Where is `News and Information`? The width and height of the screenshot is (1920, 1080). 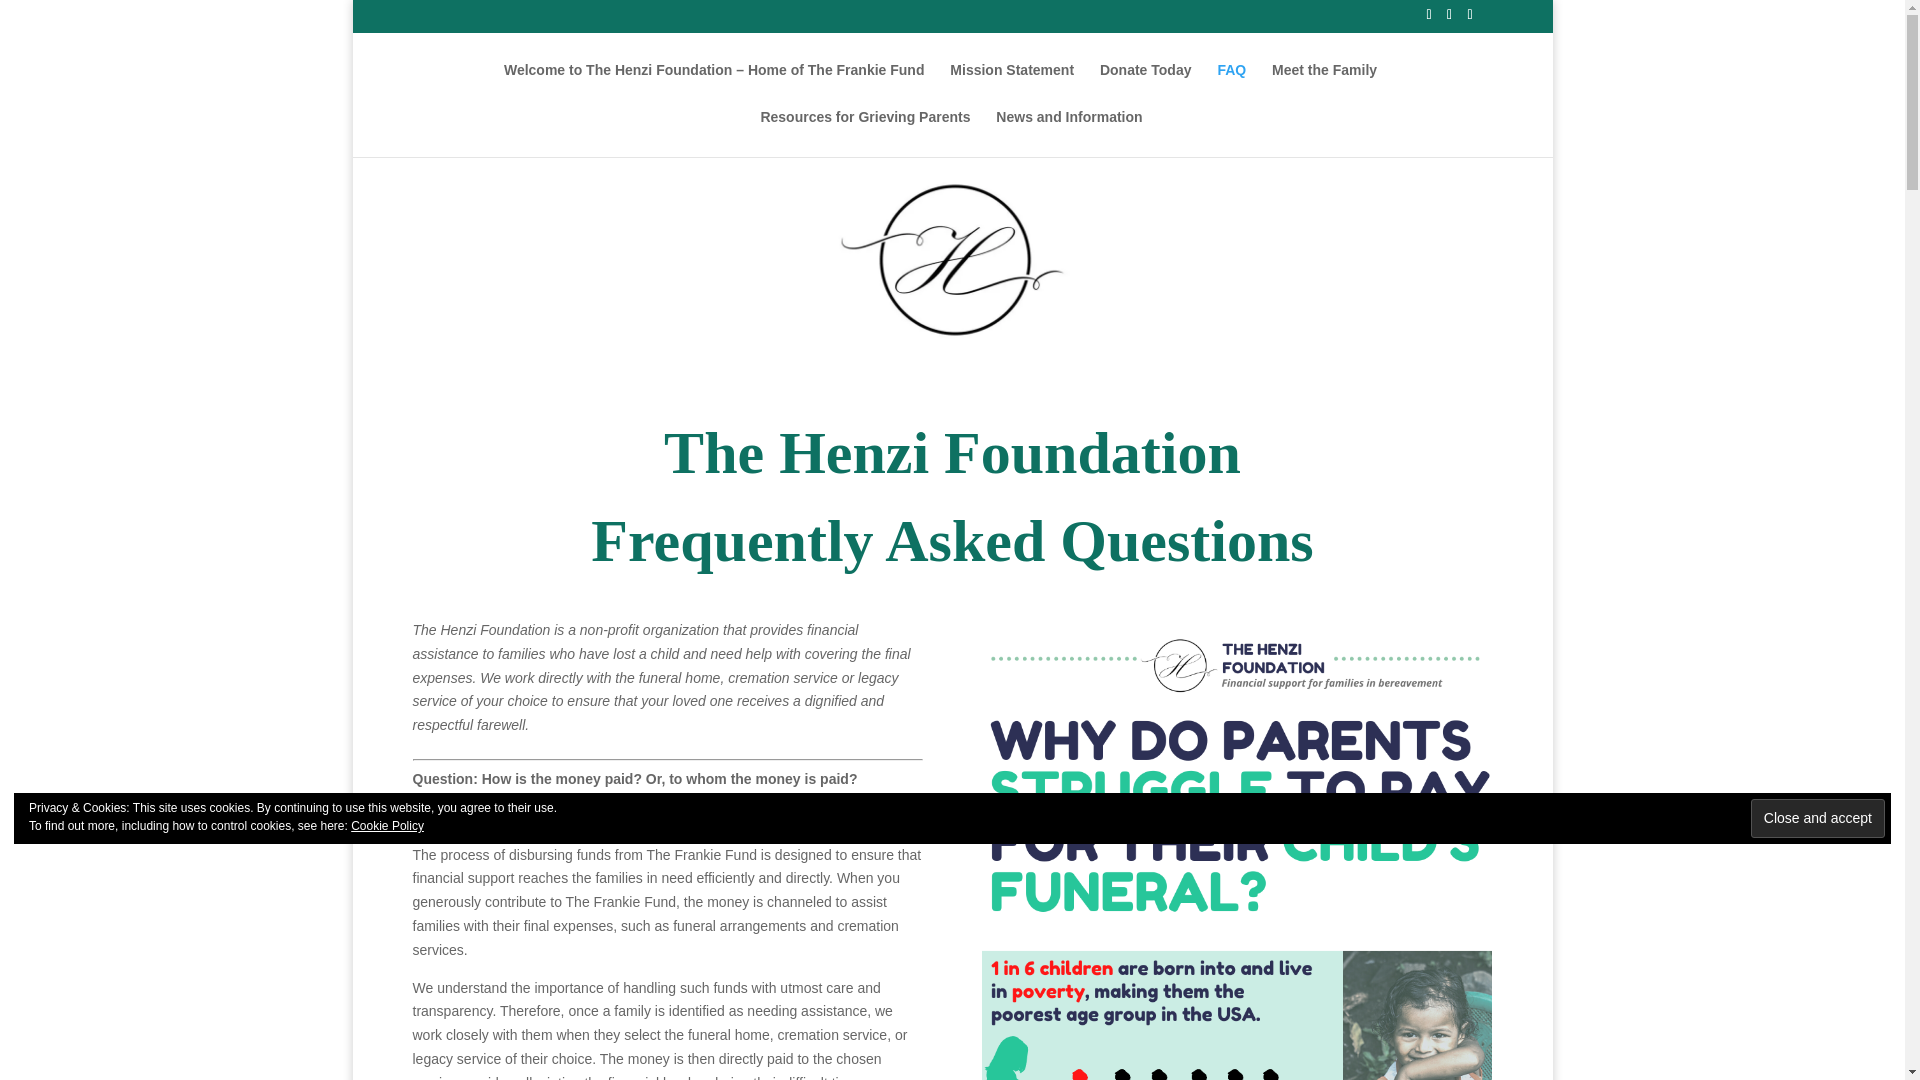 News and Information is located at coordinates (1069, 133).